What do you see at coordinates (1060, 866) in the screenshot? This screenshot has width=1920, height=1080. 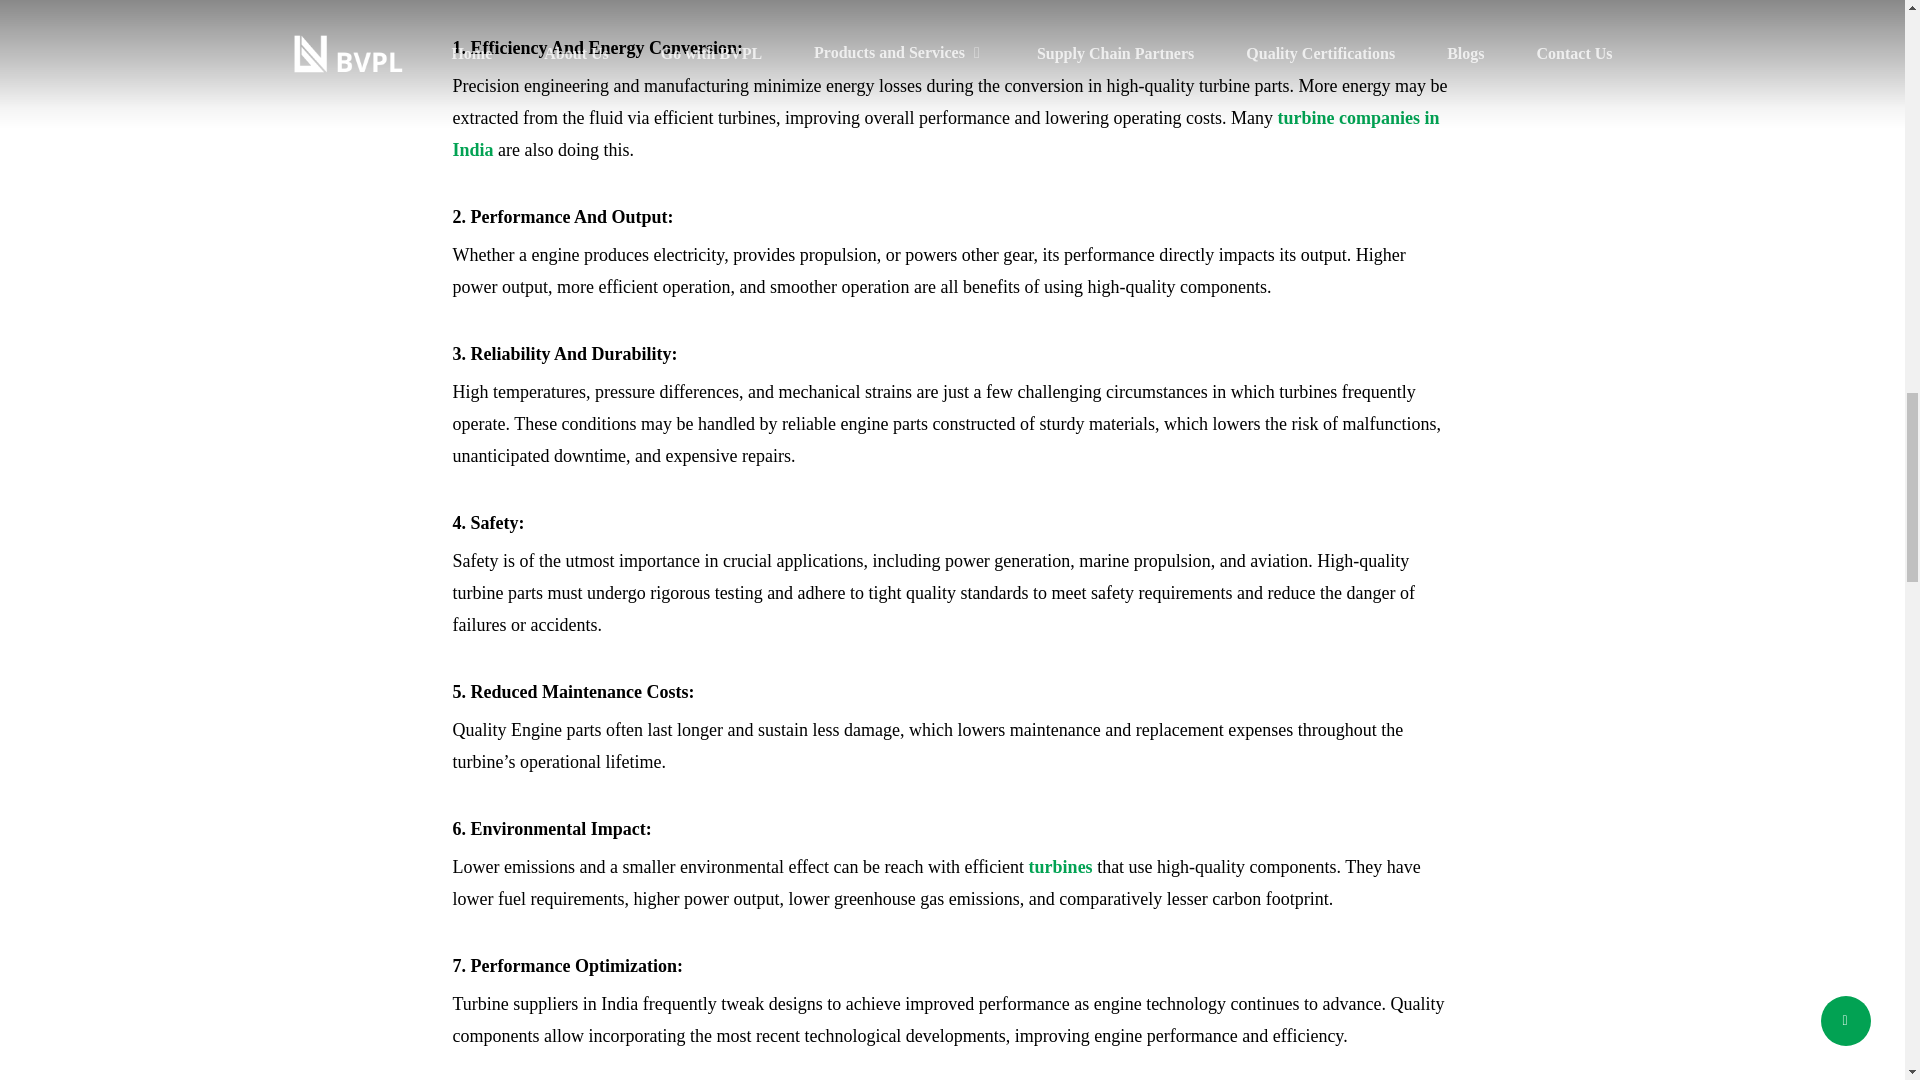 I see `turbines` at bounding box center [1060, 866].